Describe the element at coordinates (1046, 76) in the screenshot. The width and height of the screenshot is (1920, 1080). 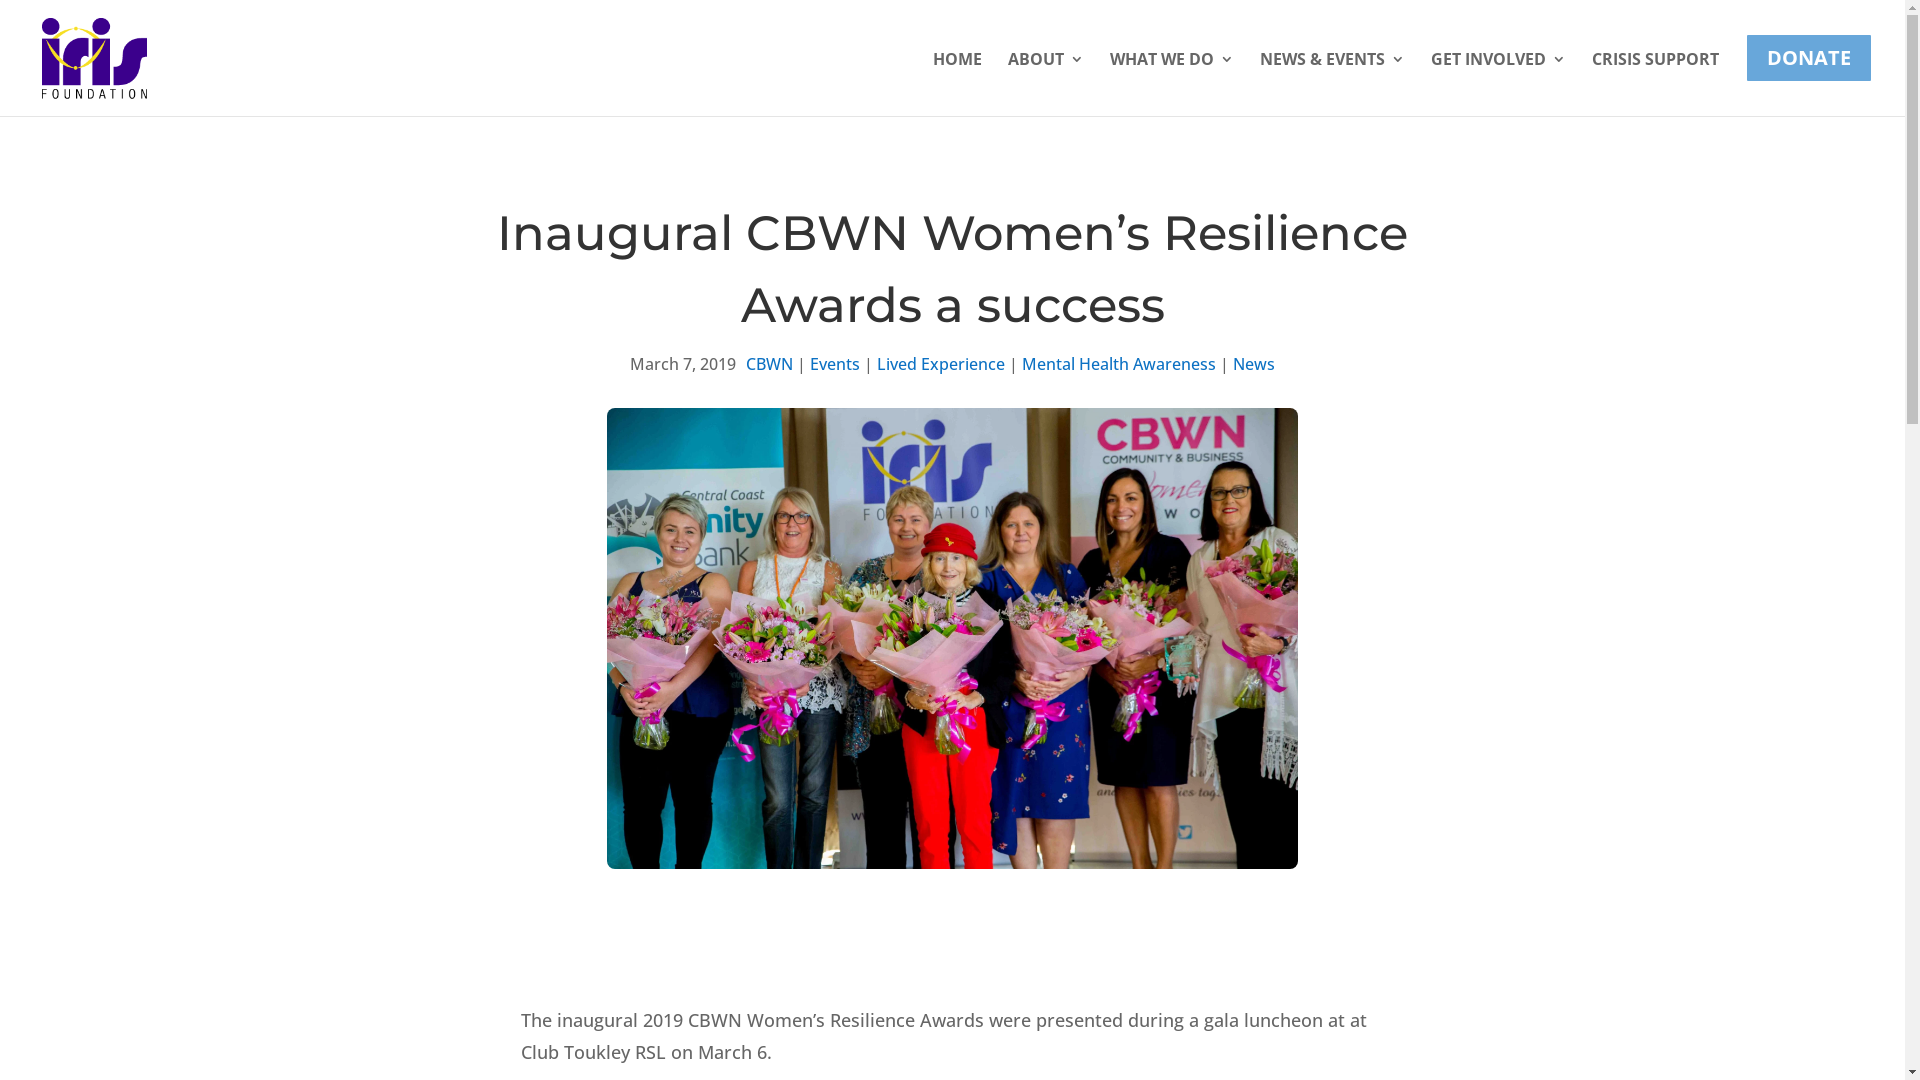
I see `ABOUT` at that location.